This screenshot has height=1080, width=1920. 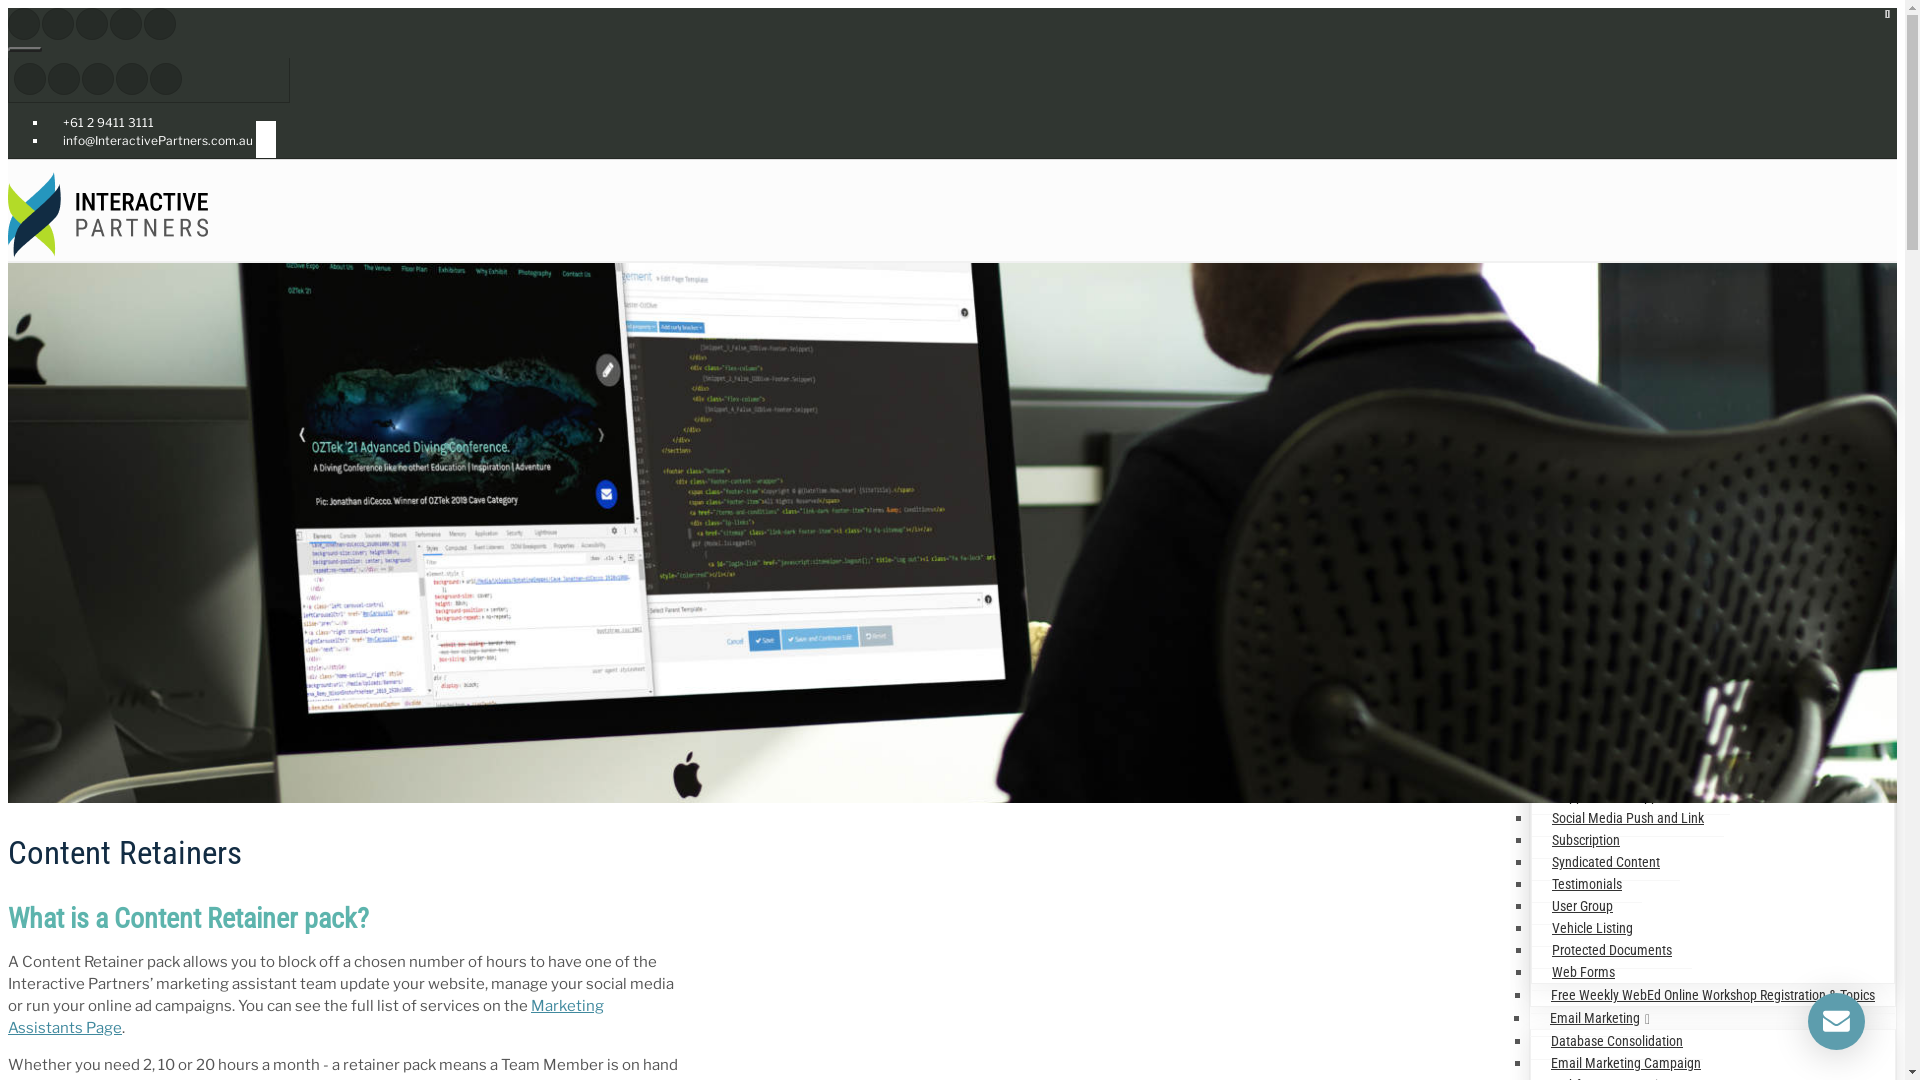 What do you see at coordinates (1633, 552) in the screenshot?
I see `Content Management System` at bounding box center [1633, 552].